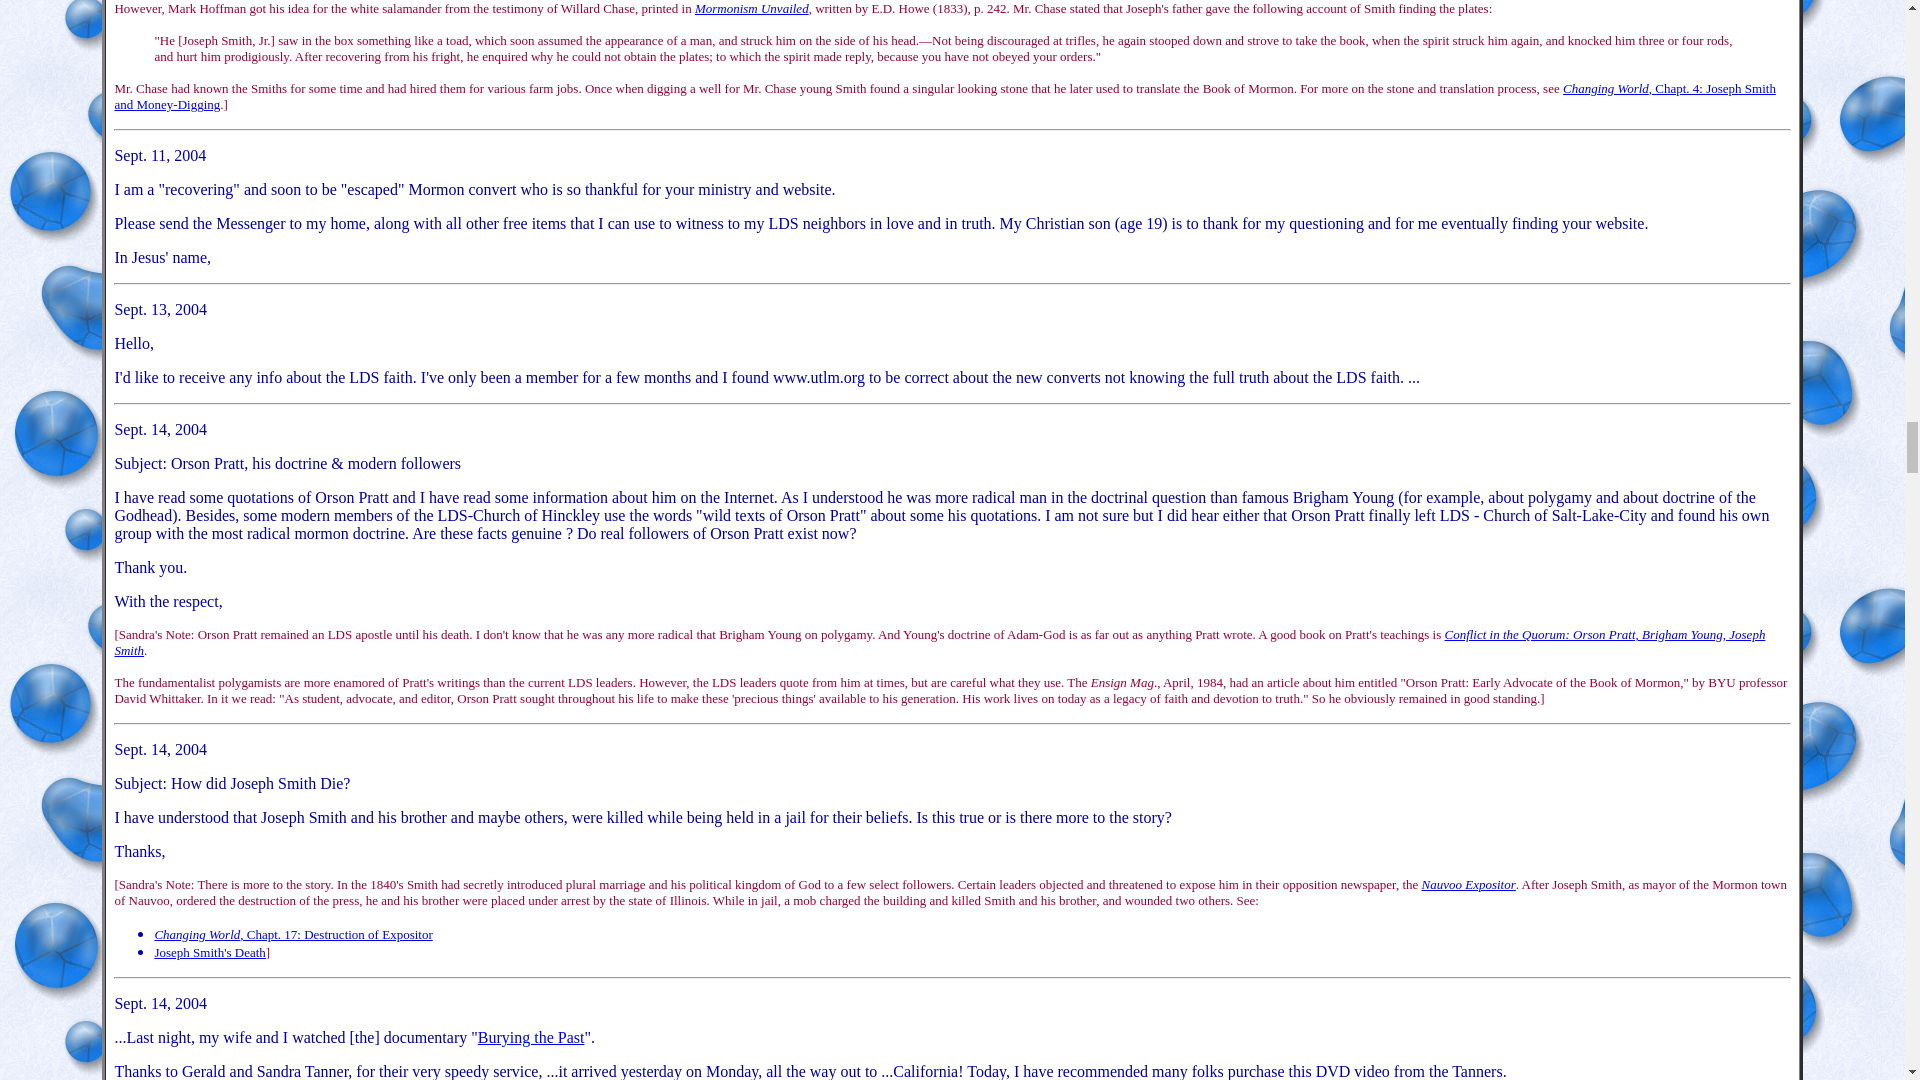  I want to click on Burying the Past, so click(532, 1038).